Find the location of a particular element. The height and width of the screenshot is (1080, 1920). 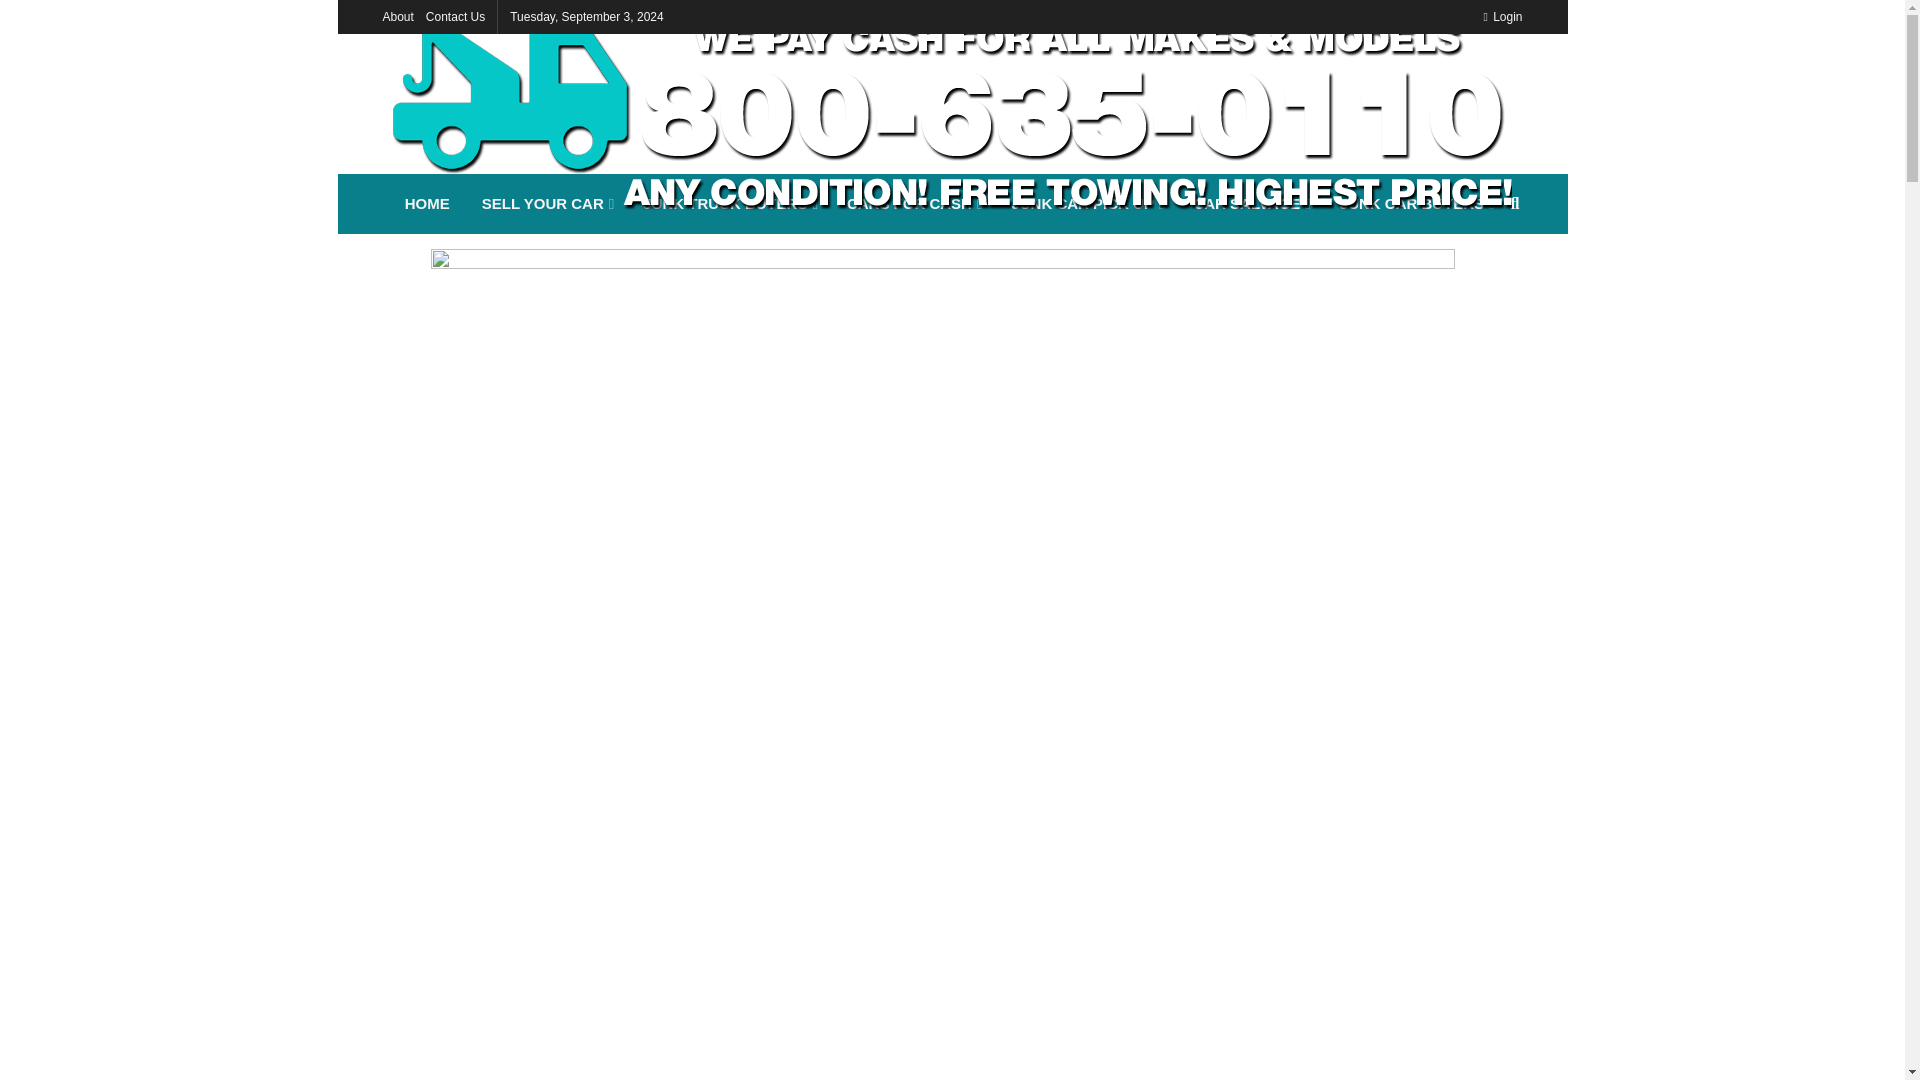

JUNK CAR BUYERS is located at coordinates (1416, 204).